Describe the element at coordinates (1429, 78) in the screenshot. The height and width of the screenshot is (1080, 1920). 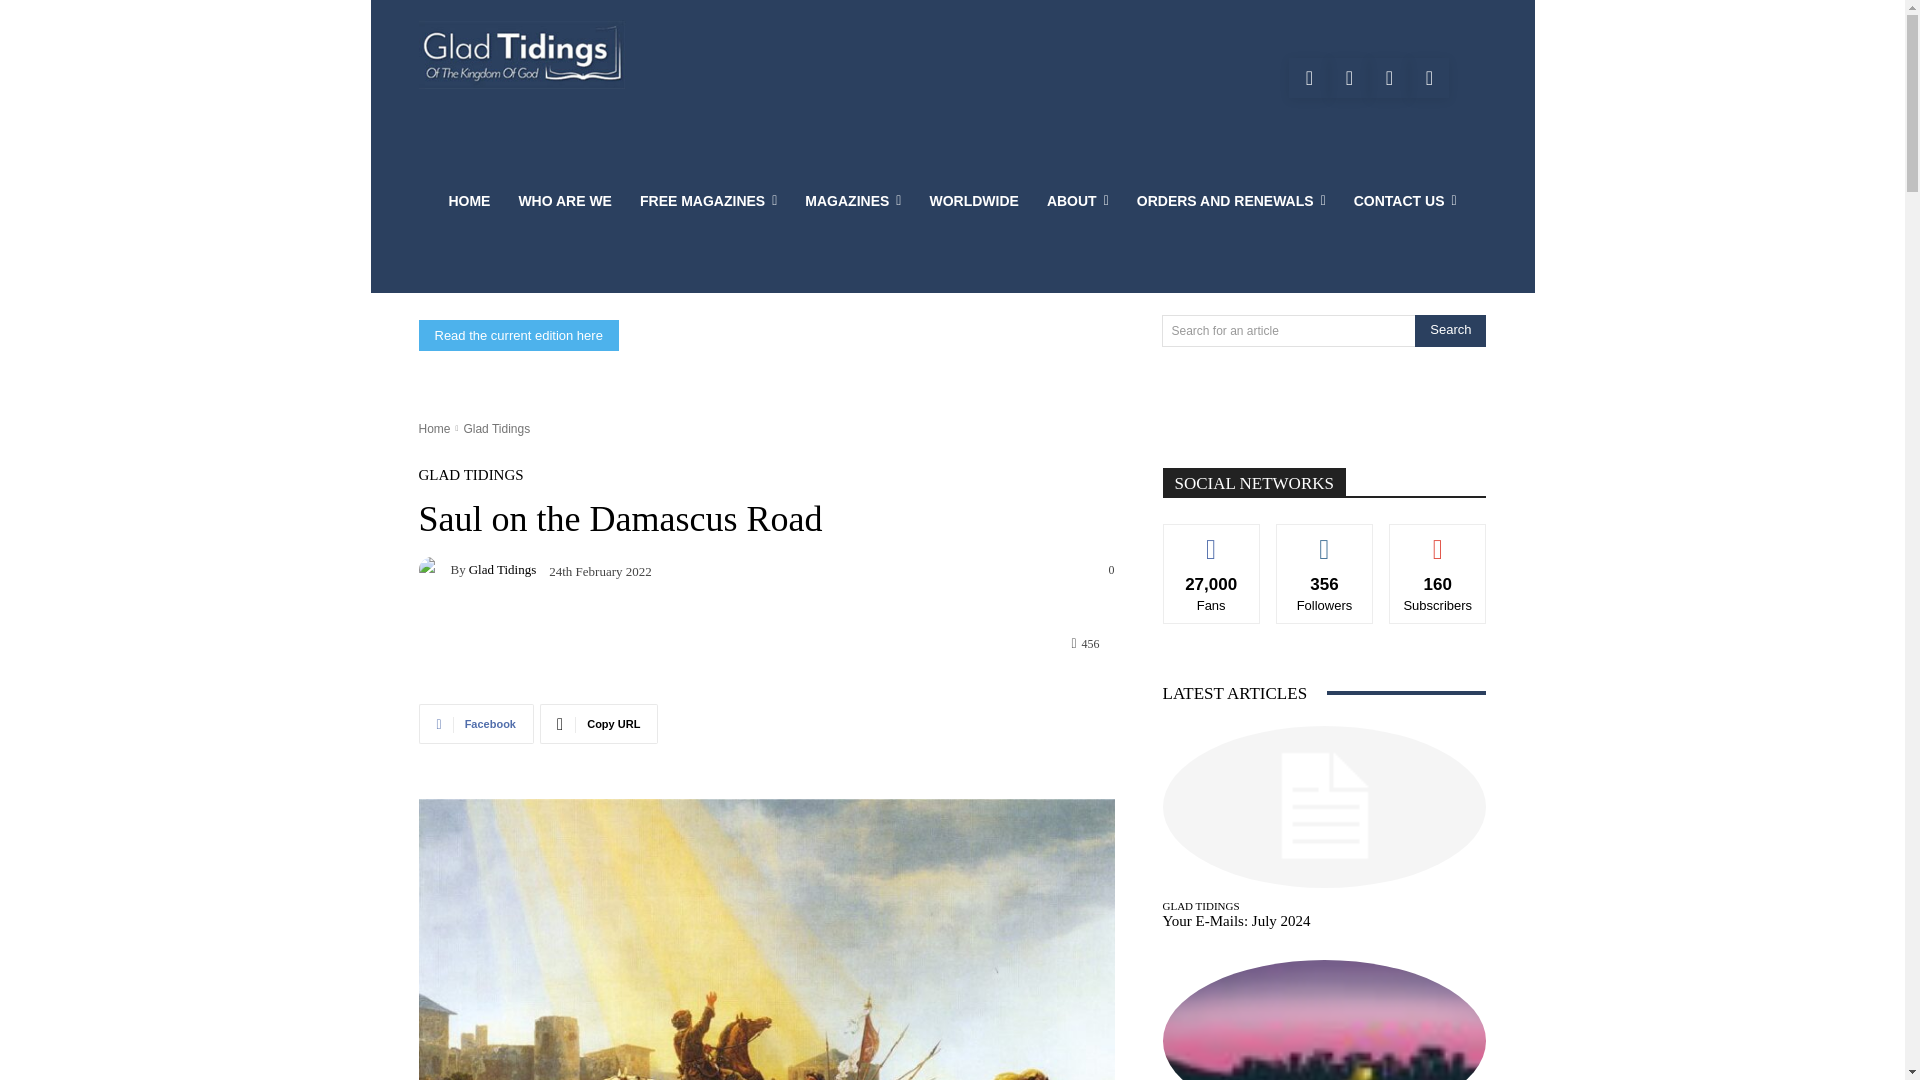
I see `Mail-1` at that location.